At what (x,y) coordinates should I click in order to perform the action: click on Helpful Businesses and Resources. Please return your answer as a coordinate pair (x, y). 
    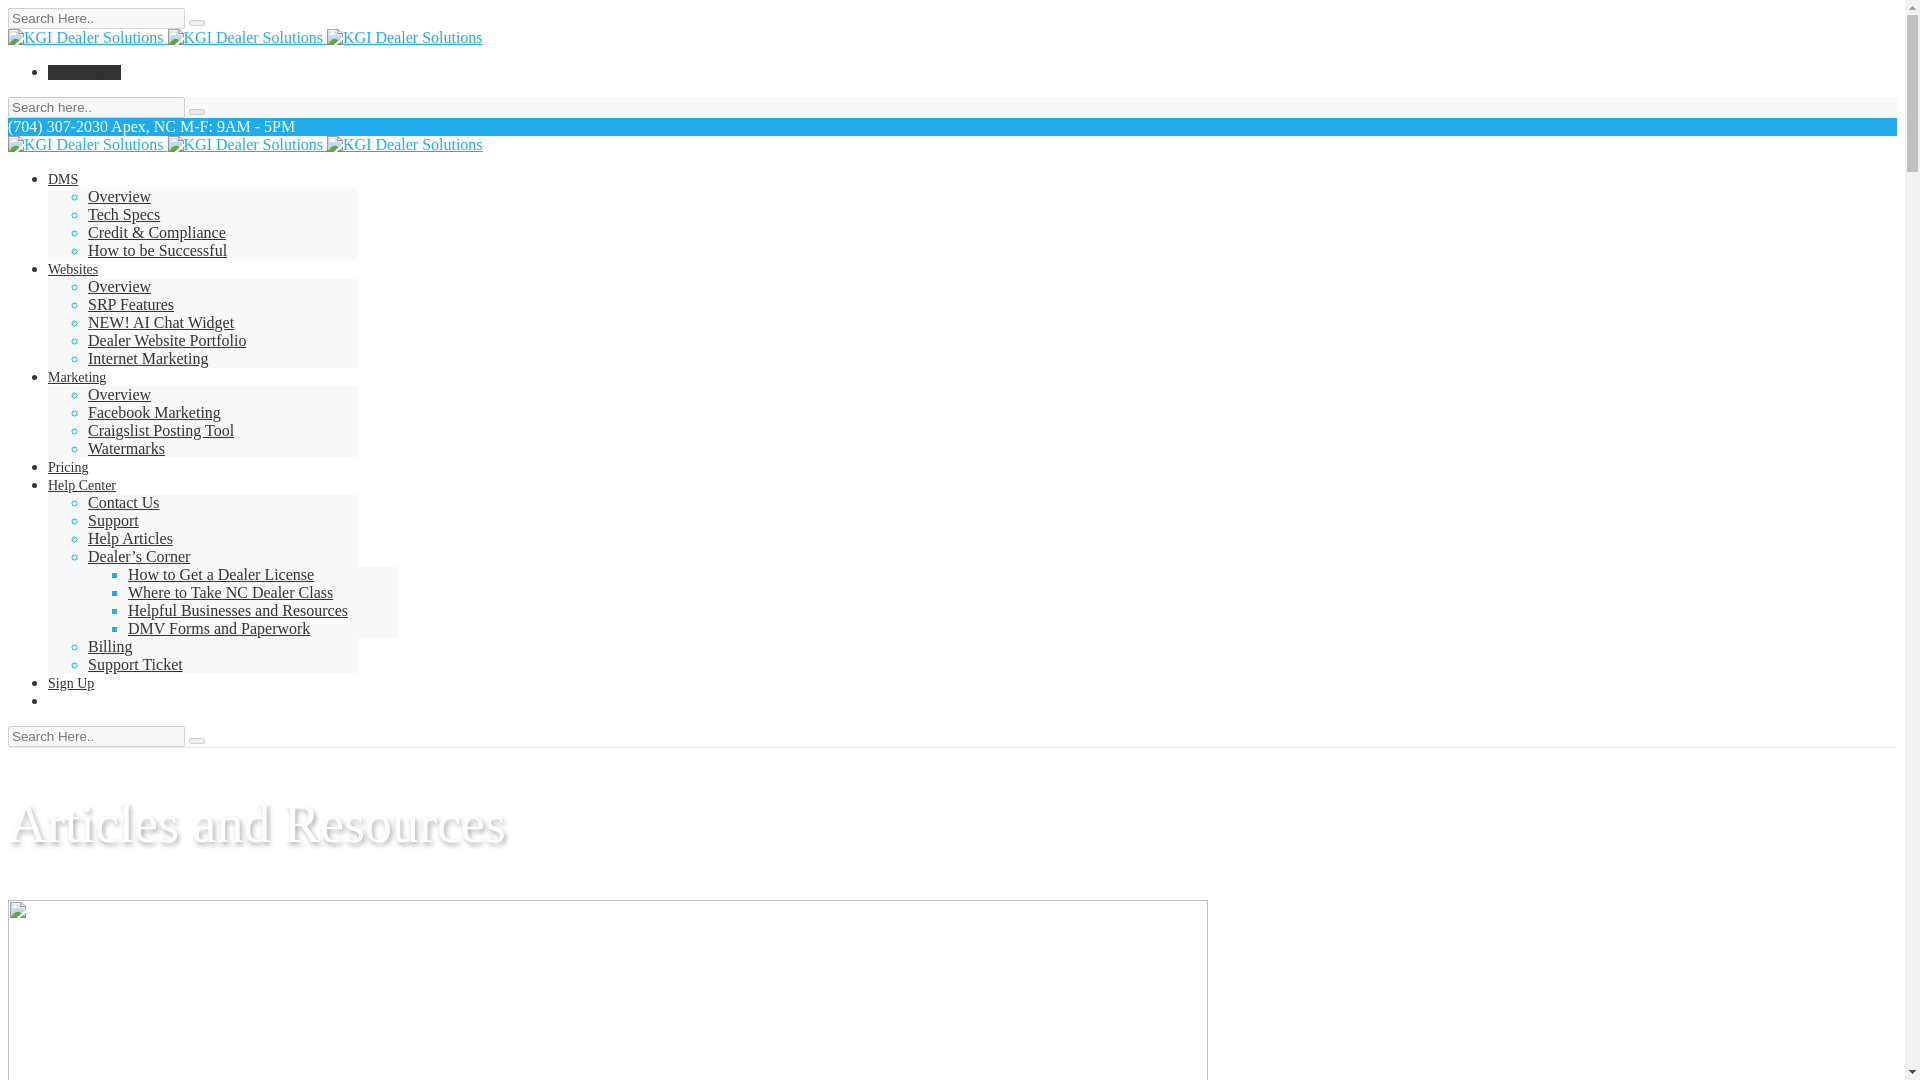
    Looking at the image, I should click on (238, 610).